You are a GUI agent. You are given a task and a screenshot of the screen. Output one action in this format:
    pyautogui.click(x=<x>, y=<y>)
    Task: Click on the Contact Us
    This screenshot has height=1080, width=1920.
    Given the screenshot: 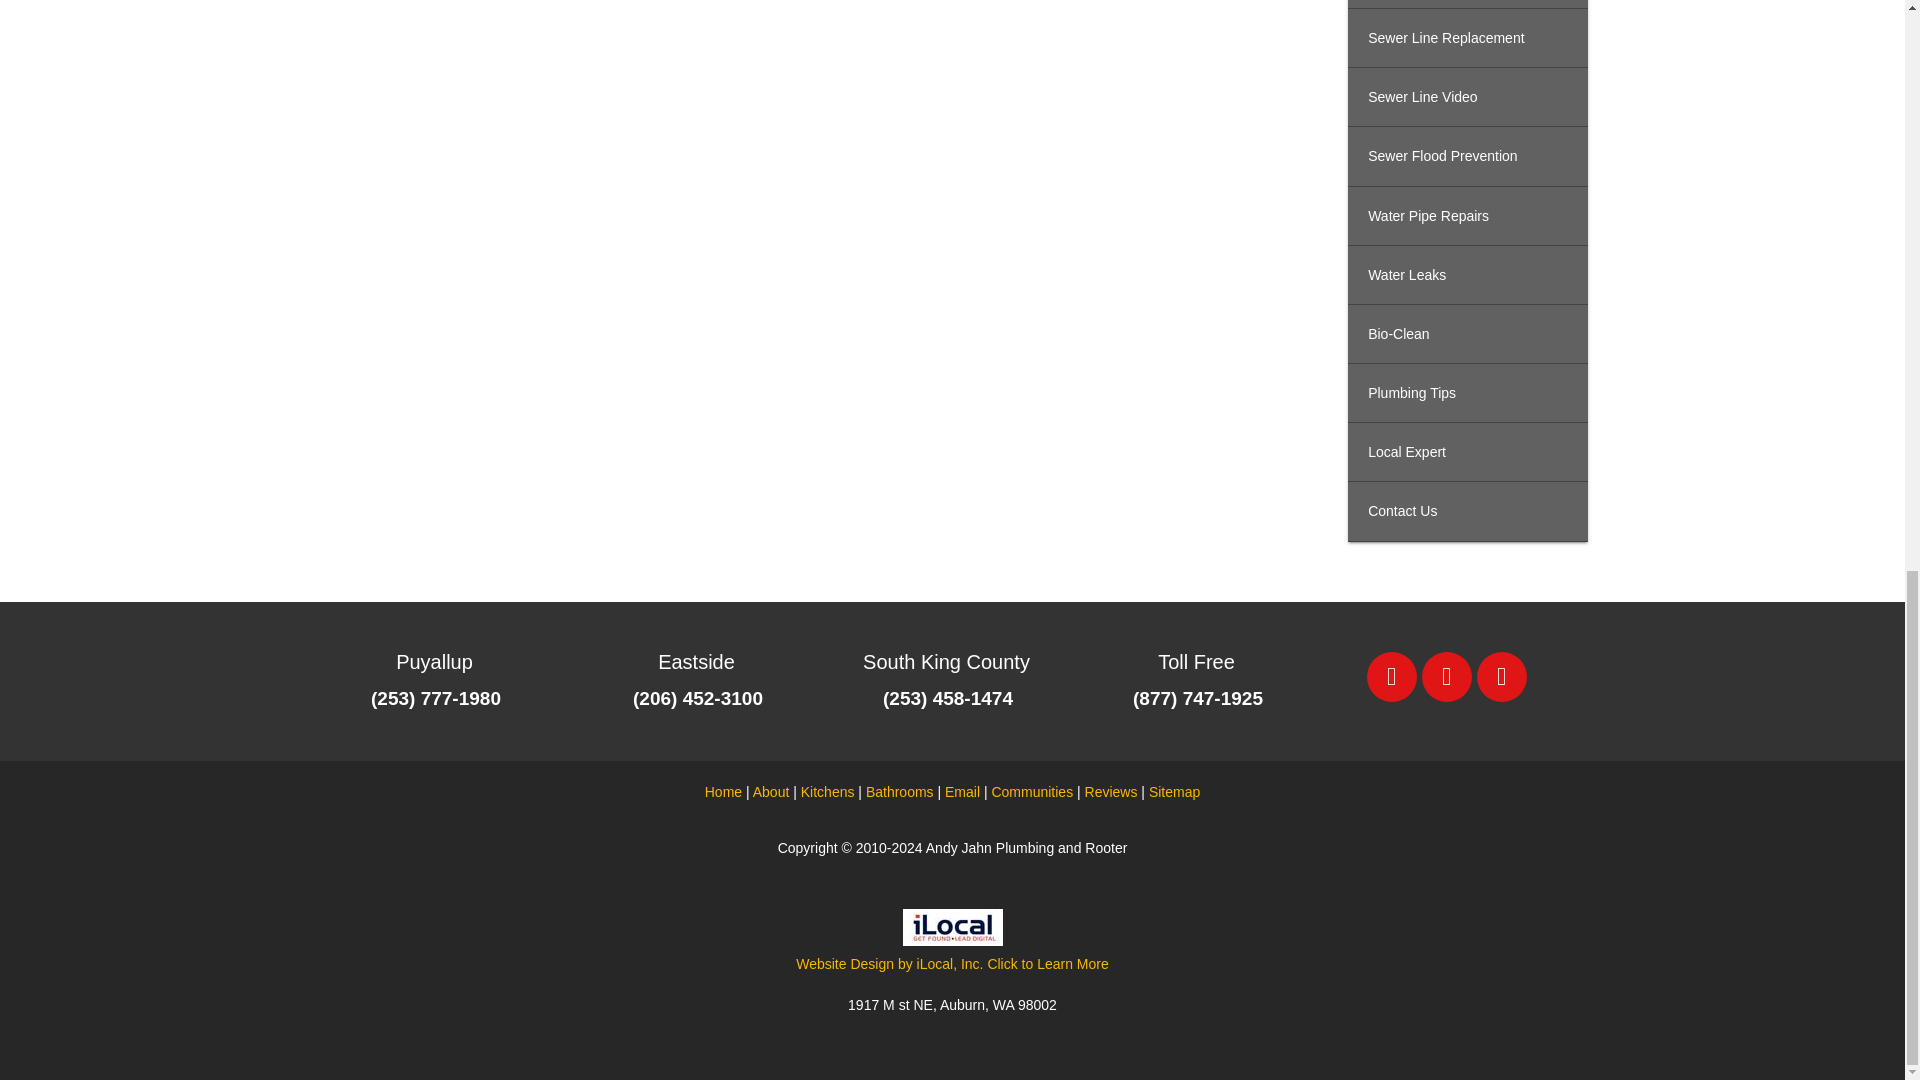 What is the action you would take?
    pyautogui.click(x=1467, y=511)
    